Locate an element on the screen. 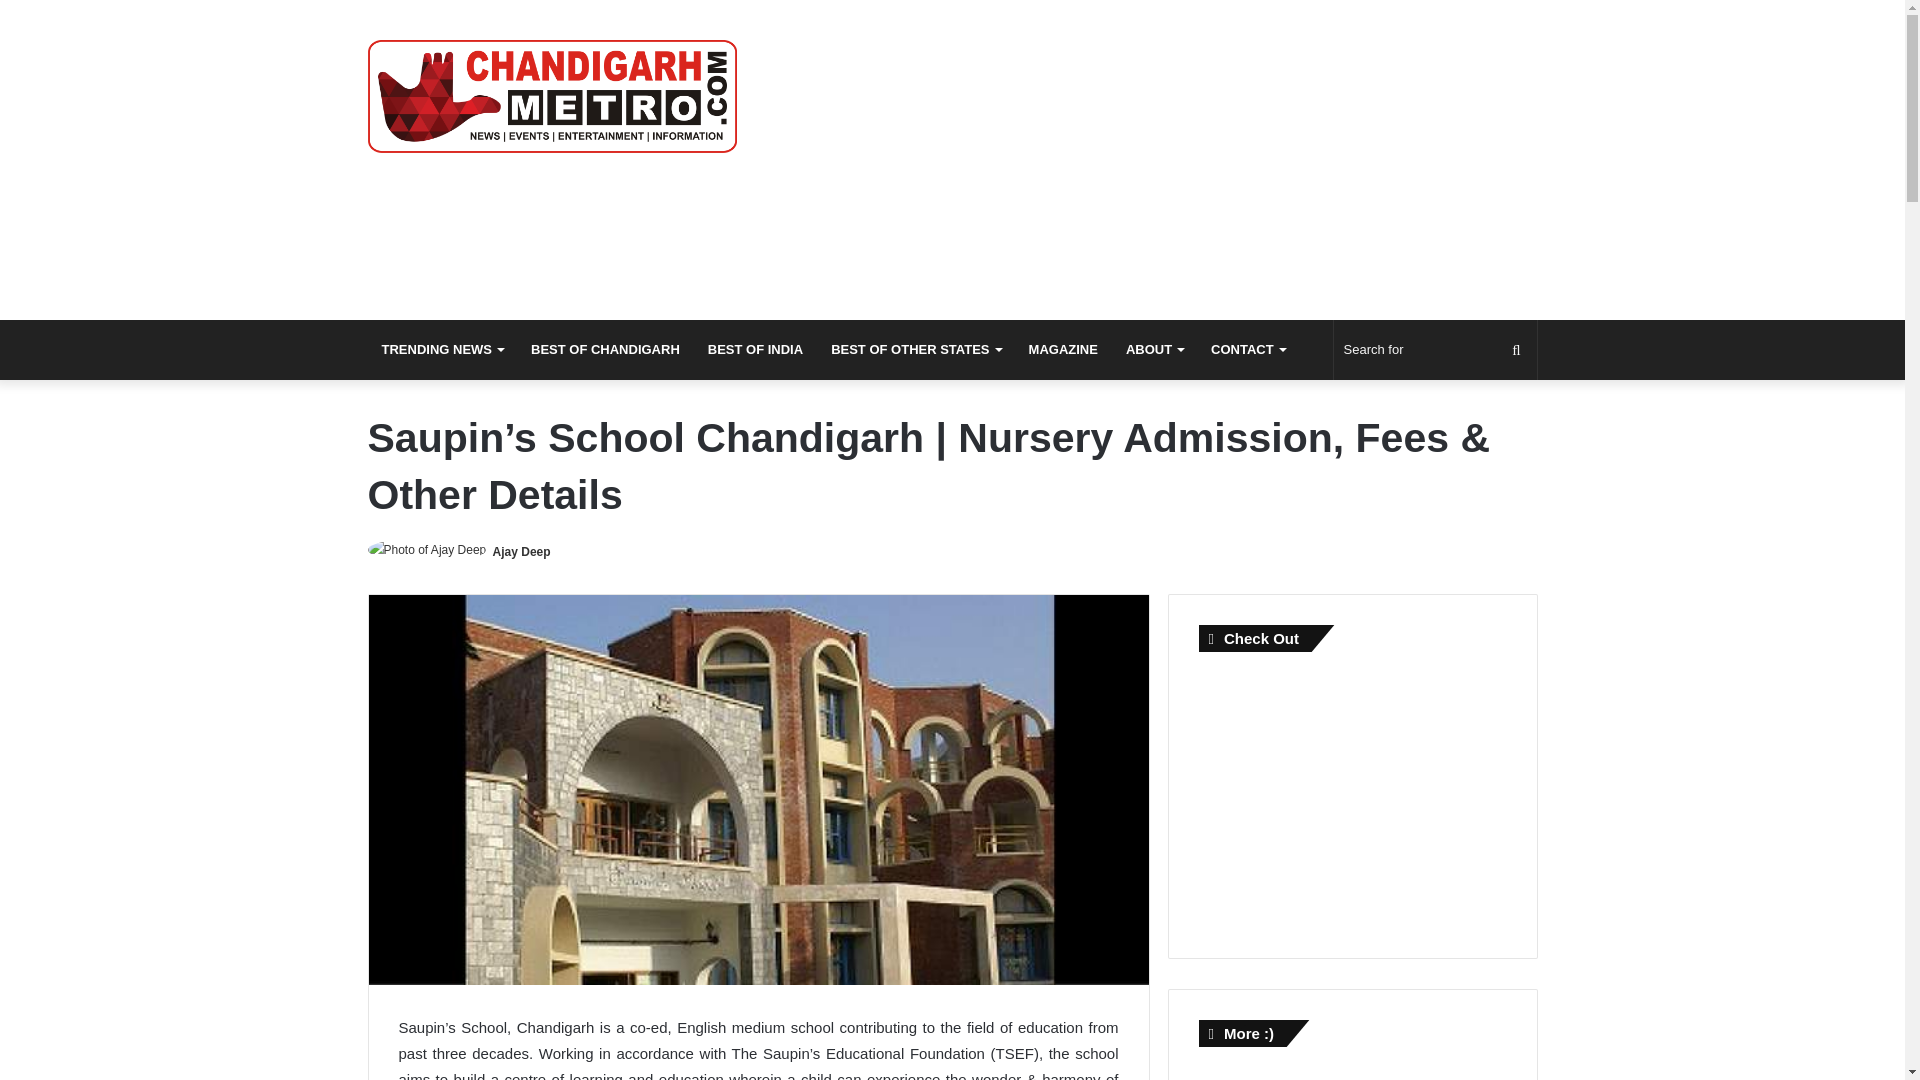  TRENDING NEWS is located at coordinates (443, 350).